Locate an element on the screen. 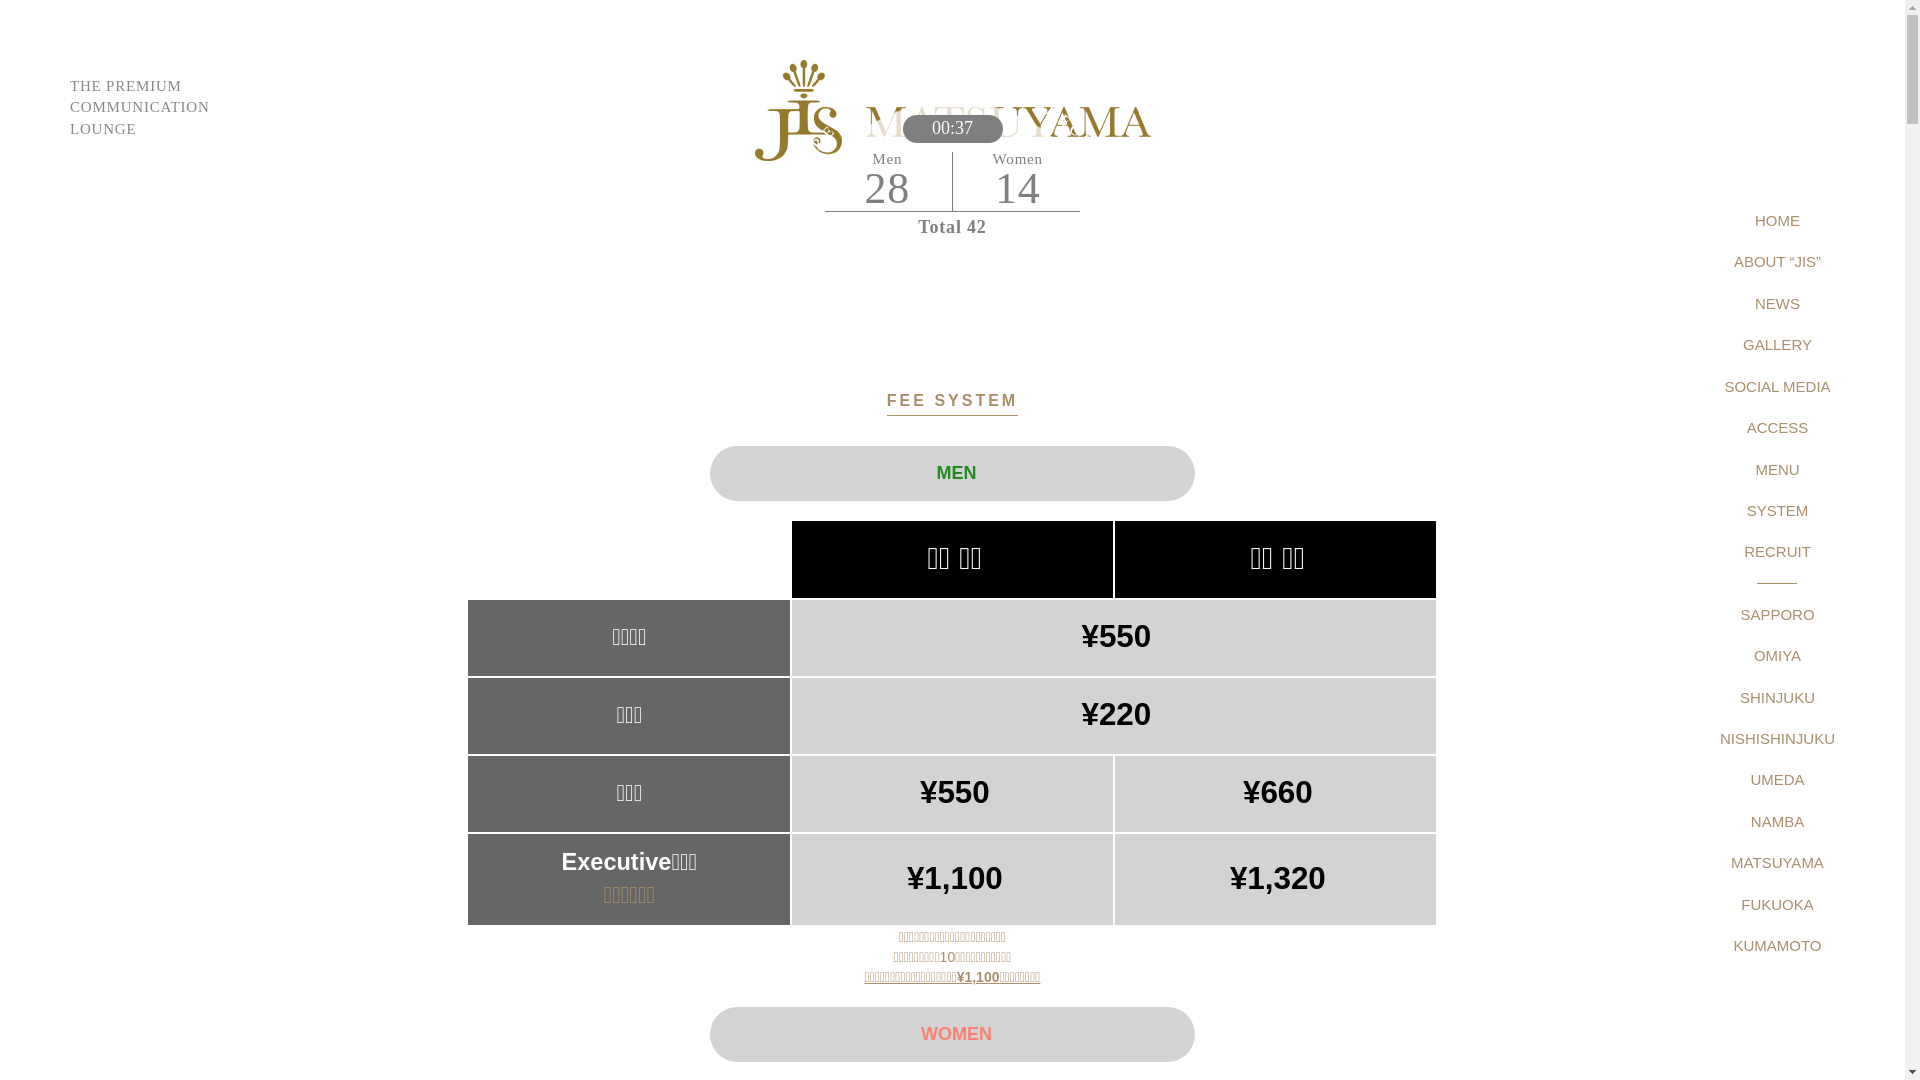  SOCIAL MEDIA is located at coordinates (1777, 386).